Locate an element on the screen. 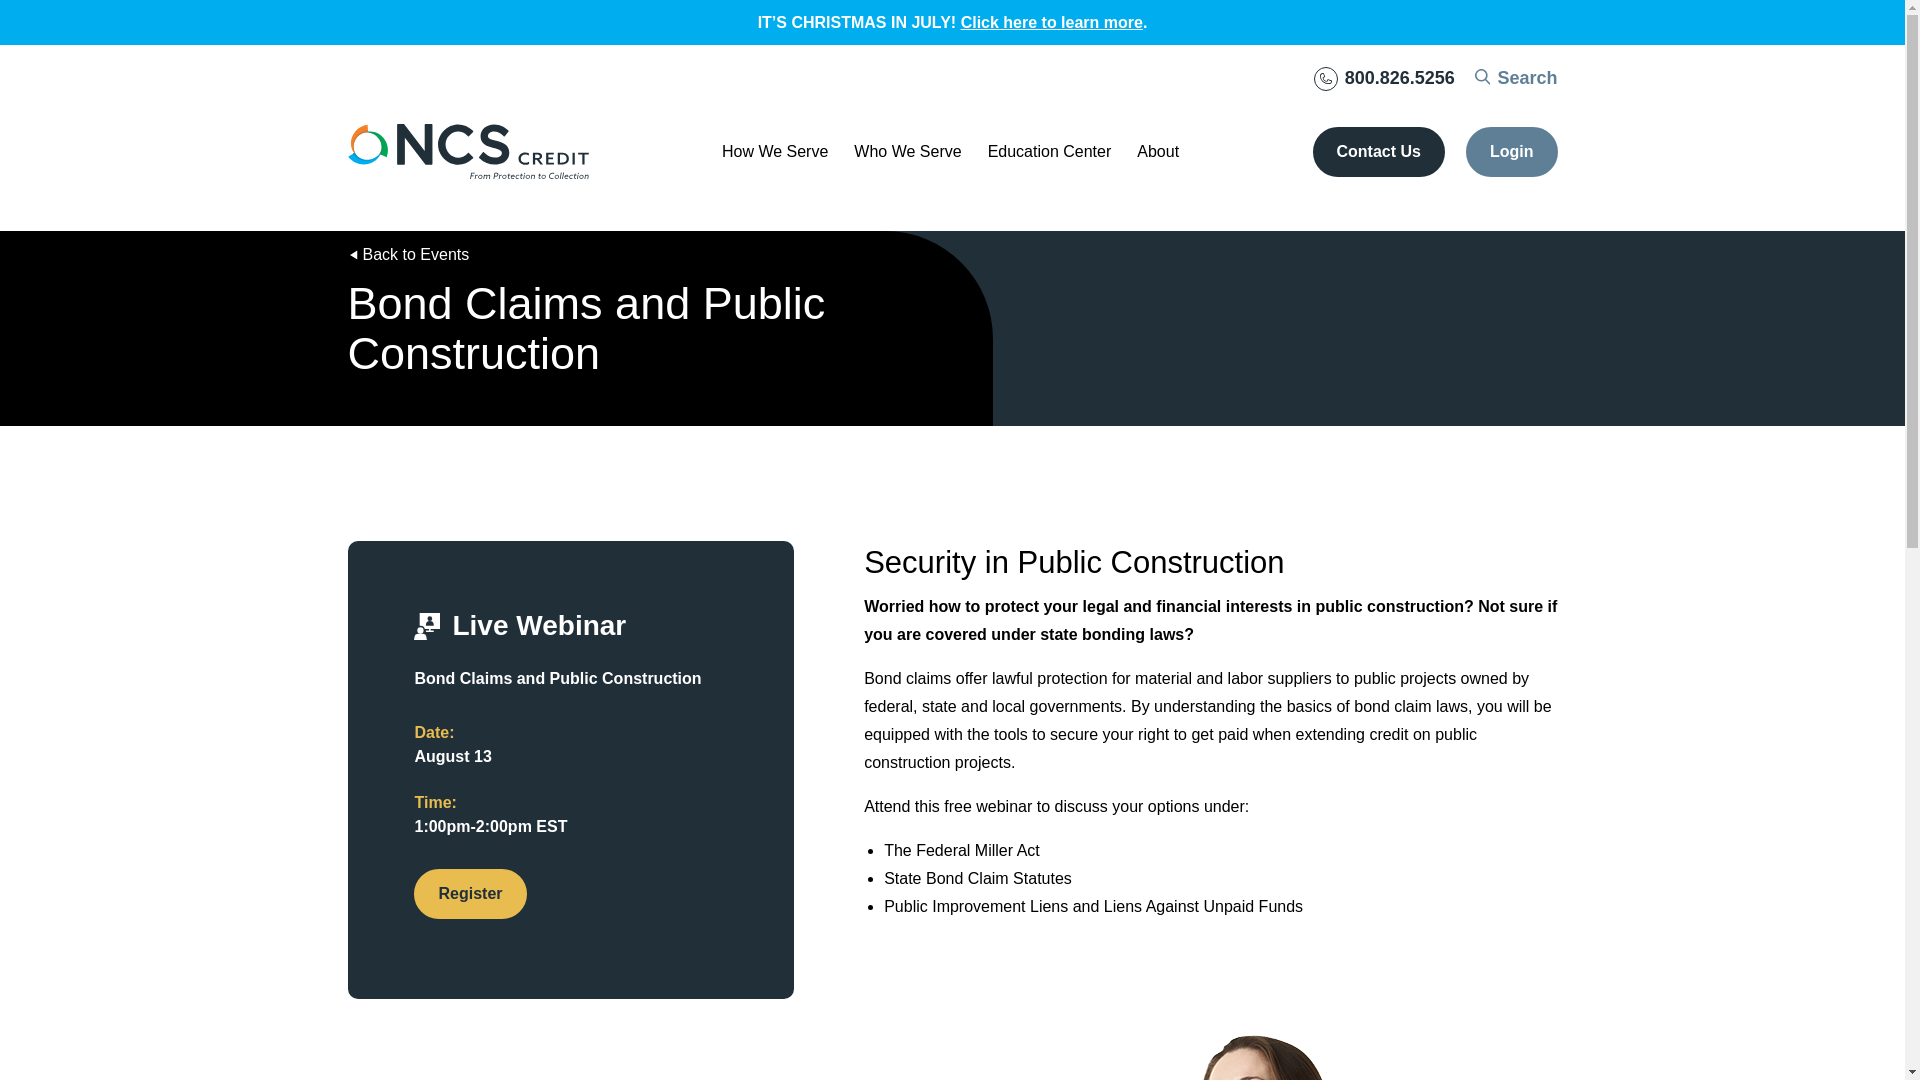 The image size is (1920, 1080). Click here to learn more is located at coordinates (1052, 22).